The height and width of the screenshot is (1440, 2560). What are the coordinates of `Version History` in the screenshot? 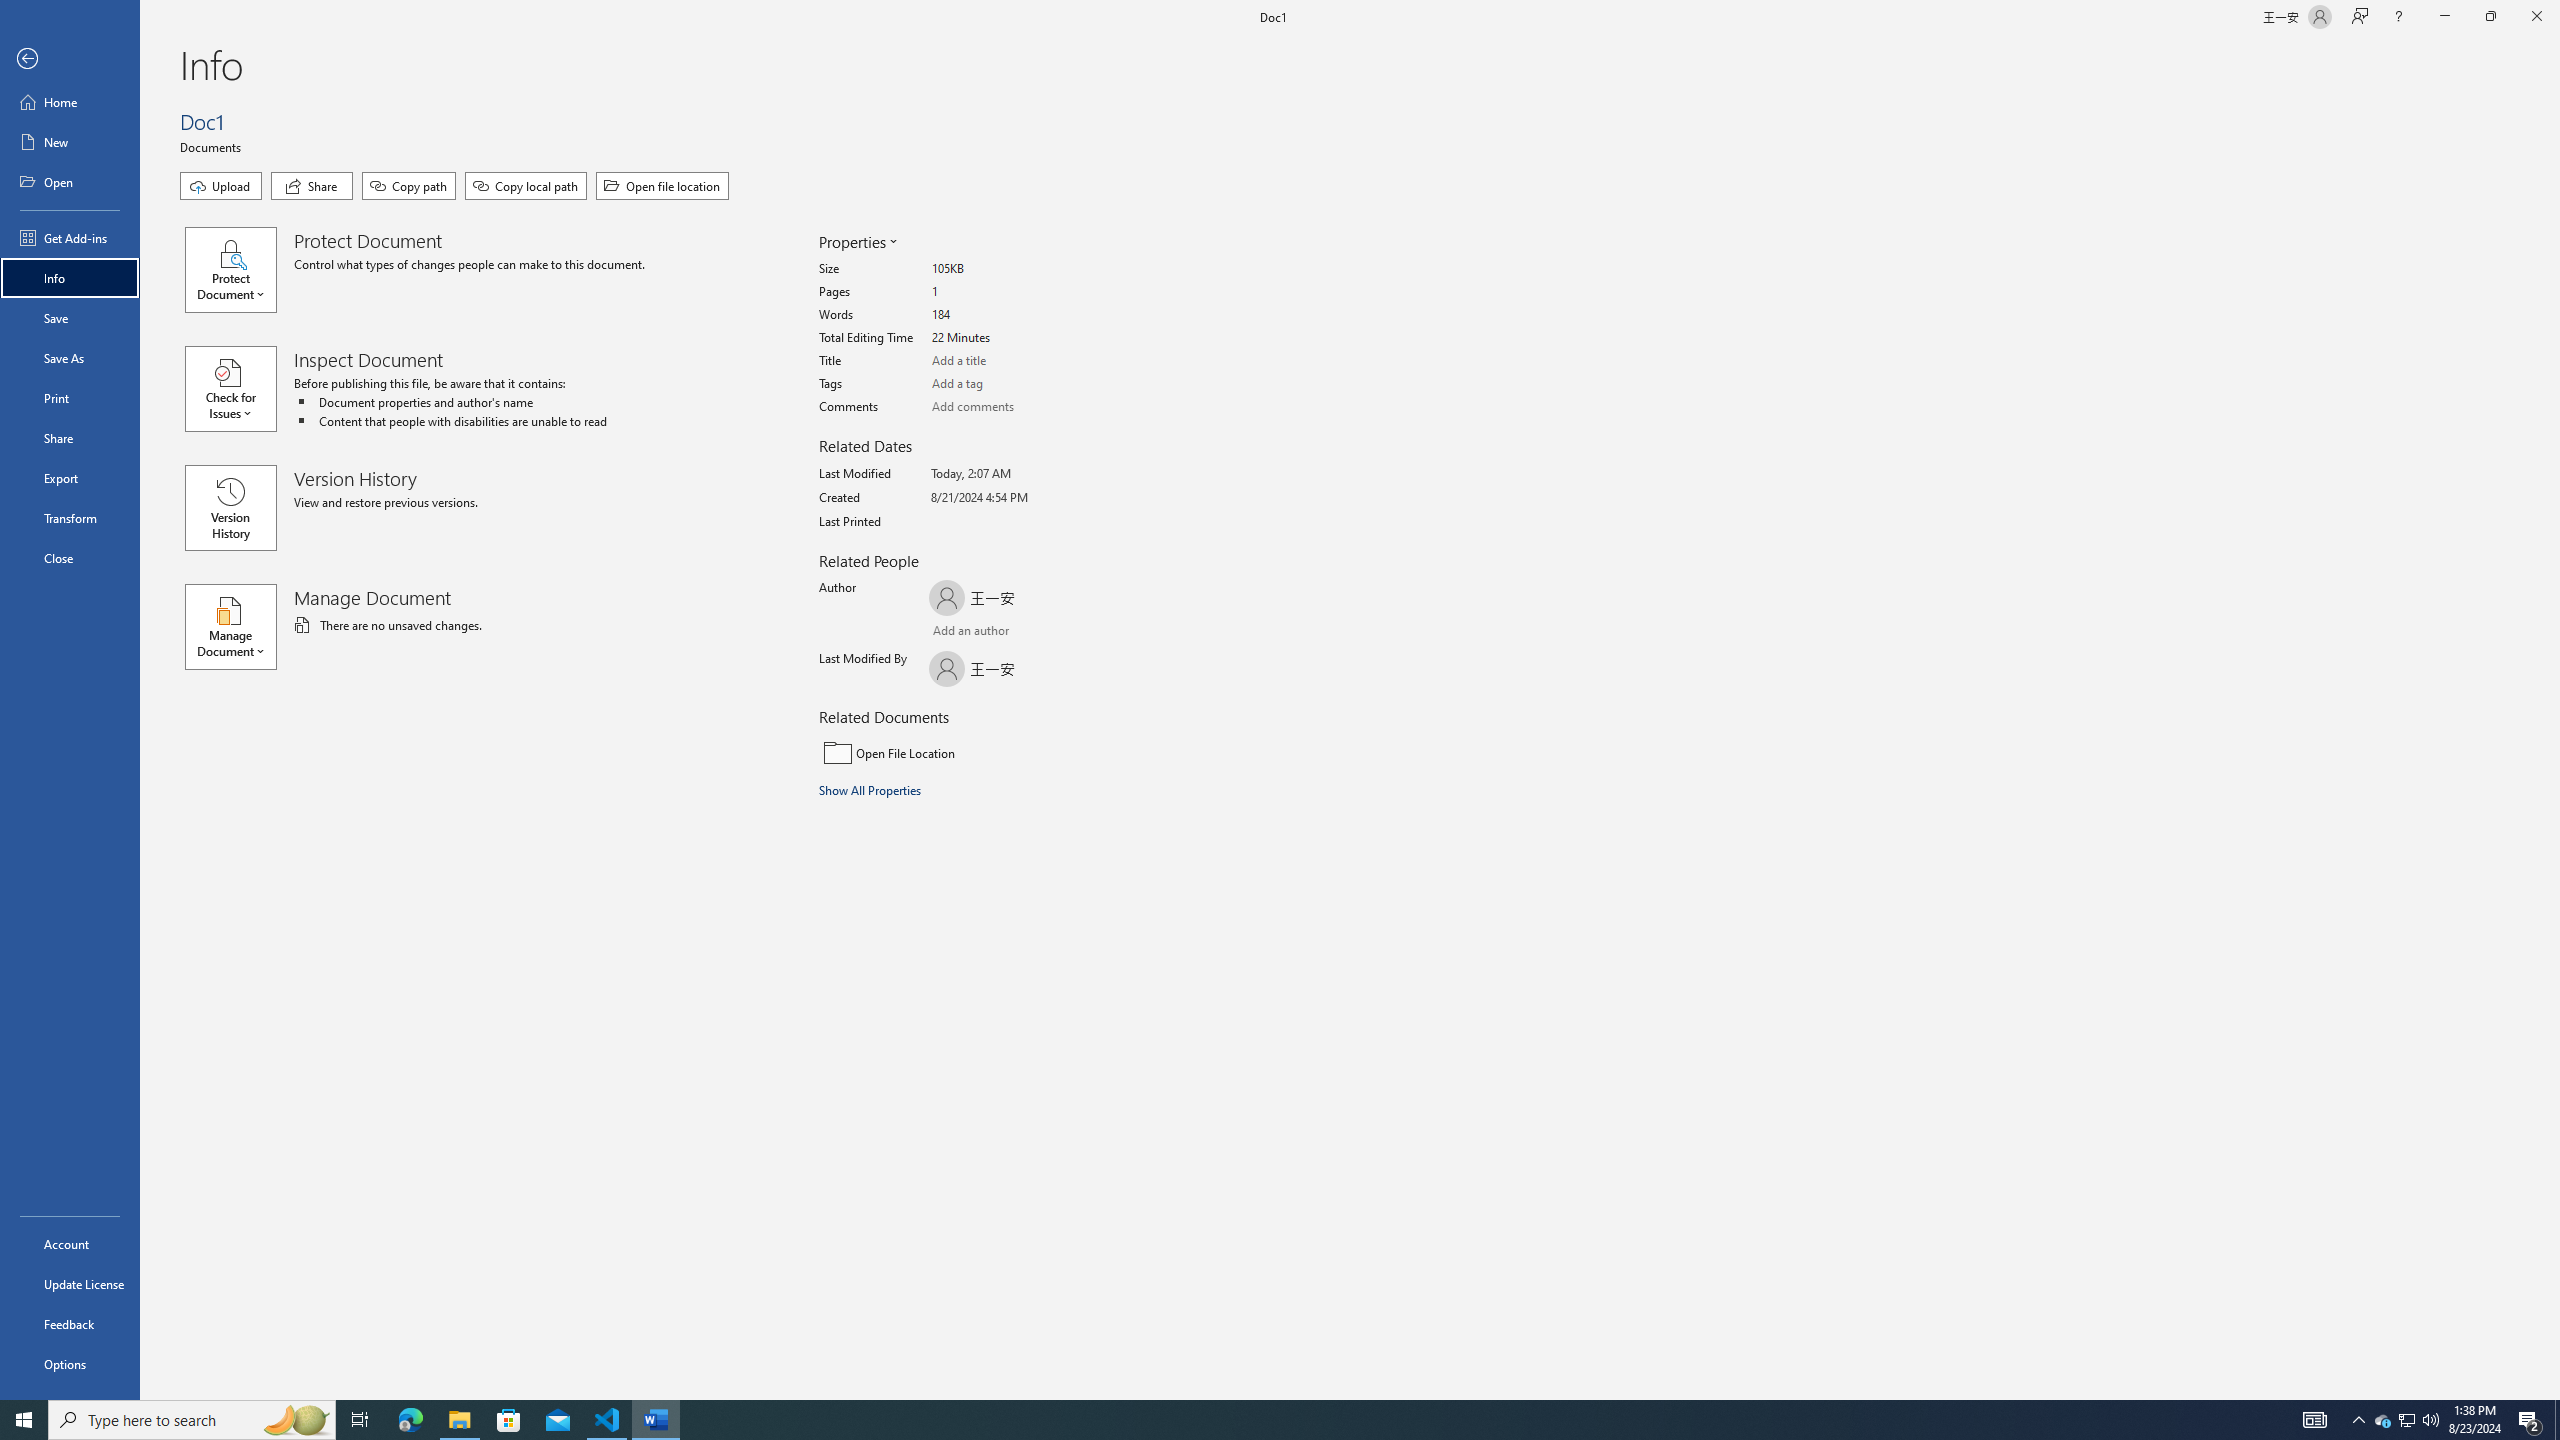 It's located at (230, 508).